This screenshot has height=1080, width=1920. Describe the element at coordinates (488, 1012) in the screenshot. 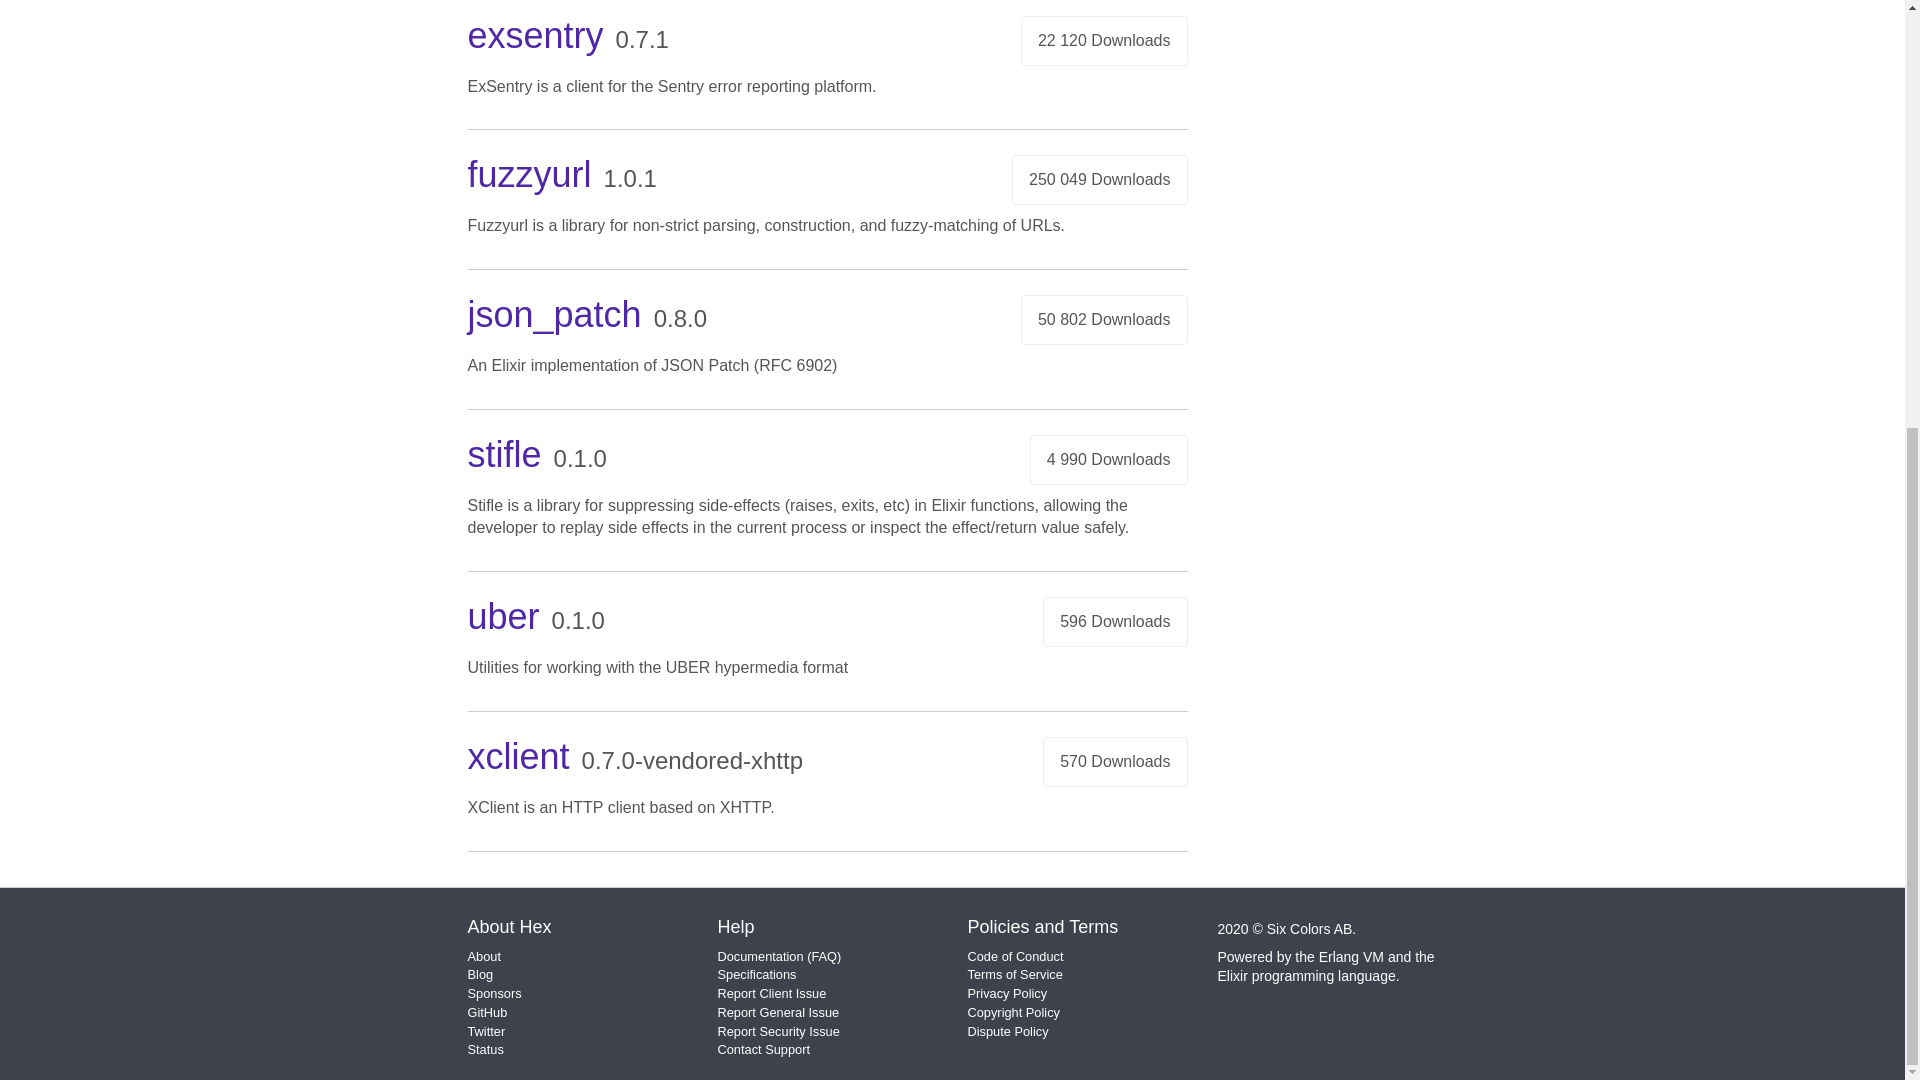

I see `GitHub` at that location.